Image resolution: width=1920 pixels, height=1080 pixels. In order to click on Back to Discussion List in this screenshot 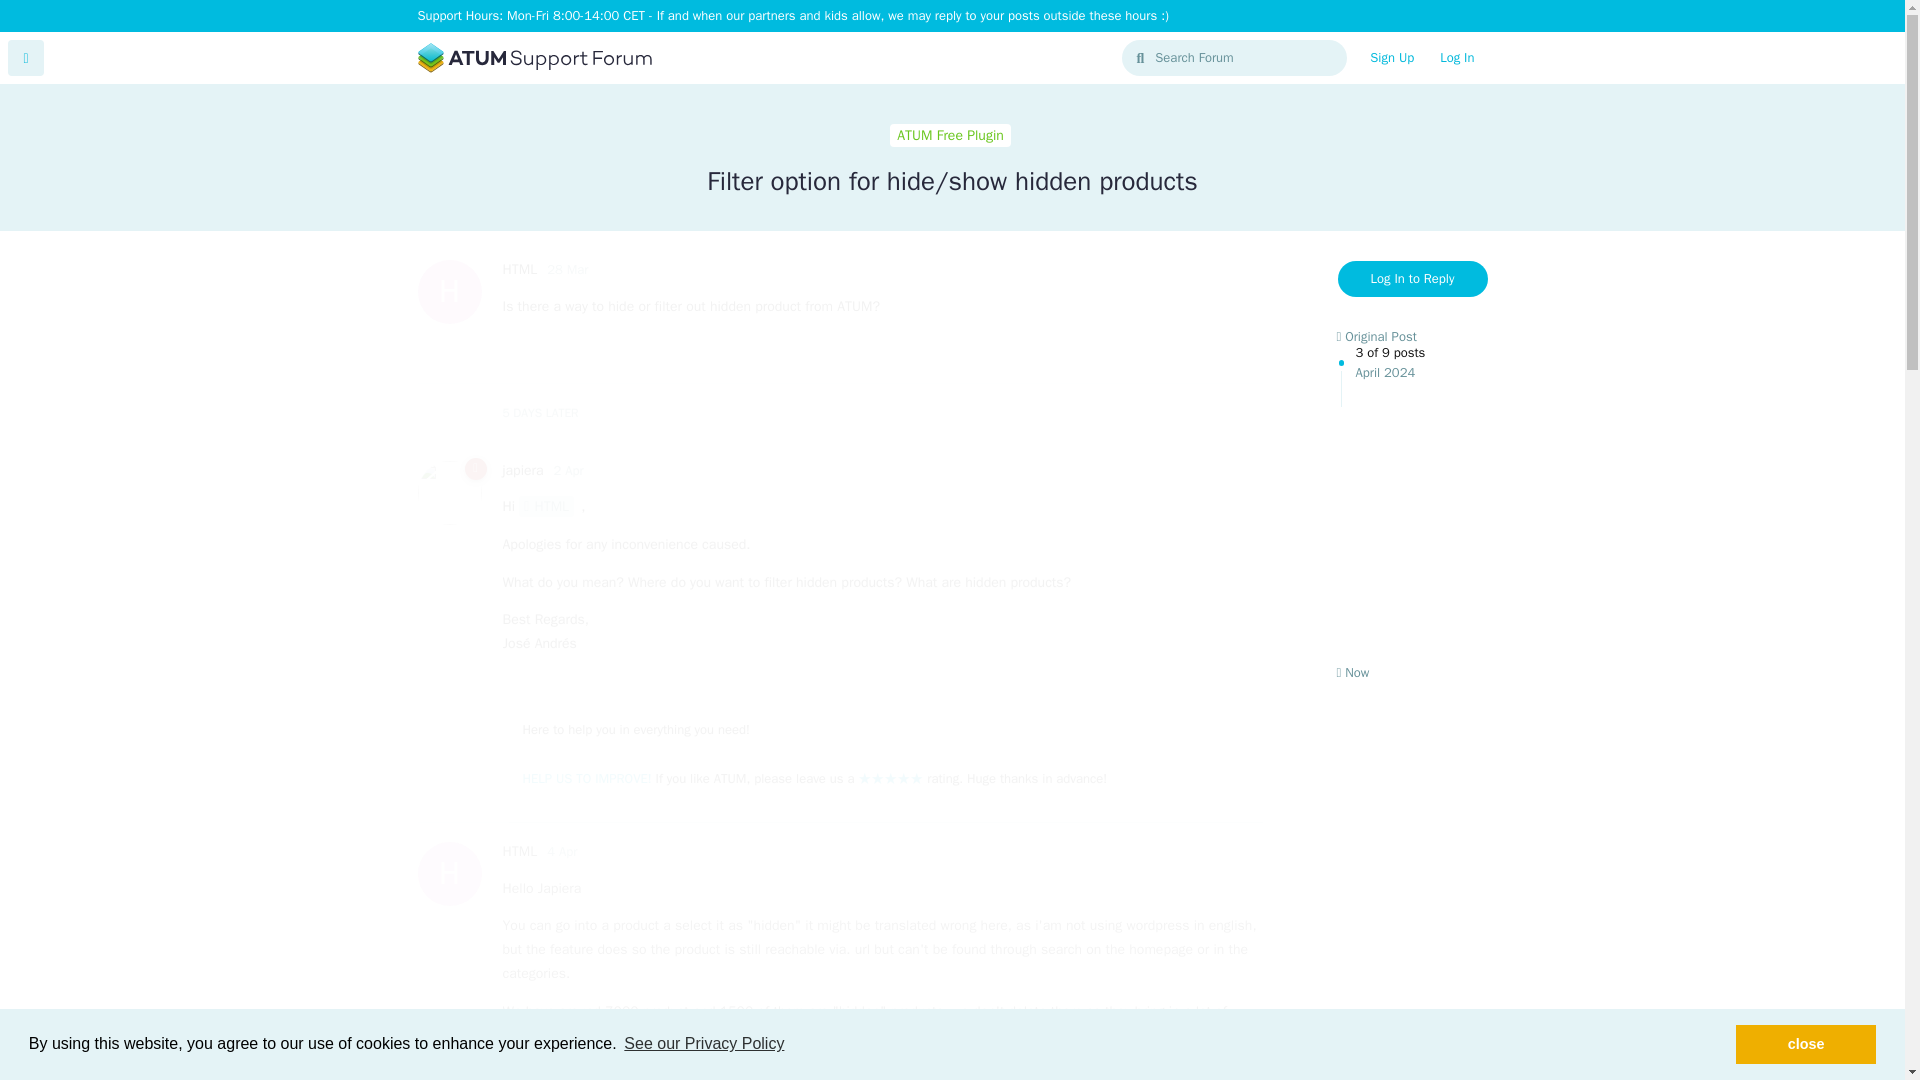, I will do `click(1392, 57)`.